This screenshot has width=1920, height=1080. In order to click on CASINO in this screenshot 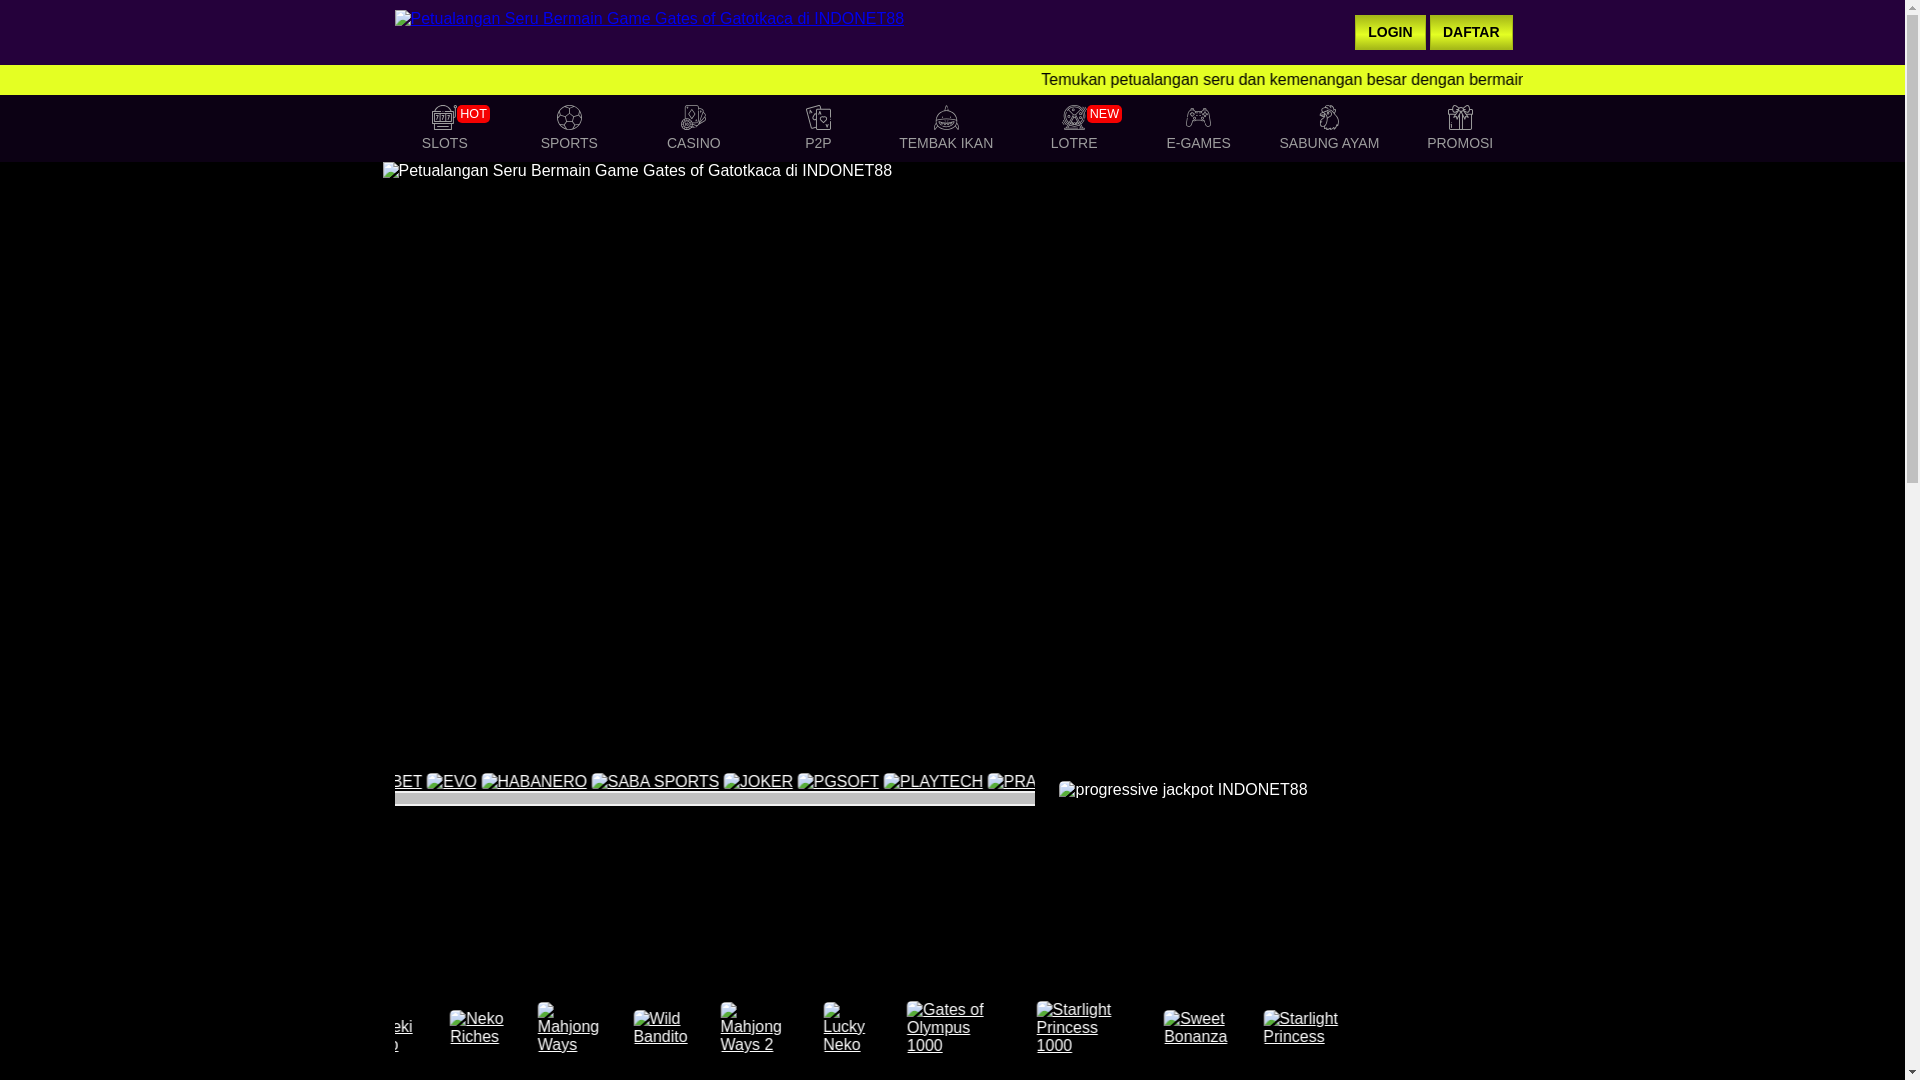, I will do `click(1459, 130)`.